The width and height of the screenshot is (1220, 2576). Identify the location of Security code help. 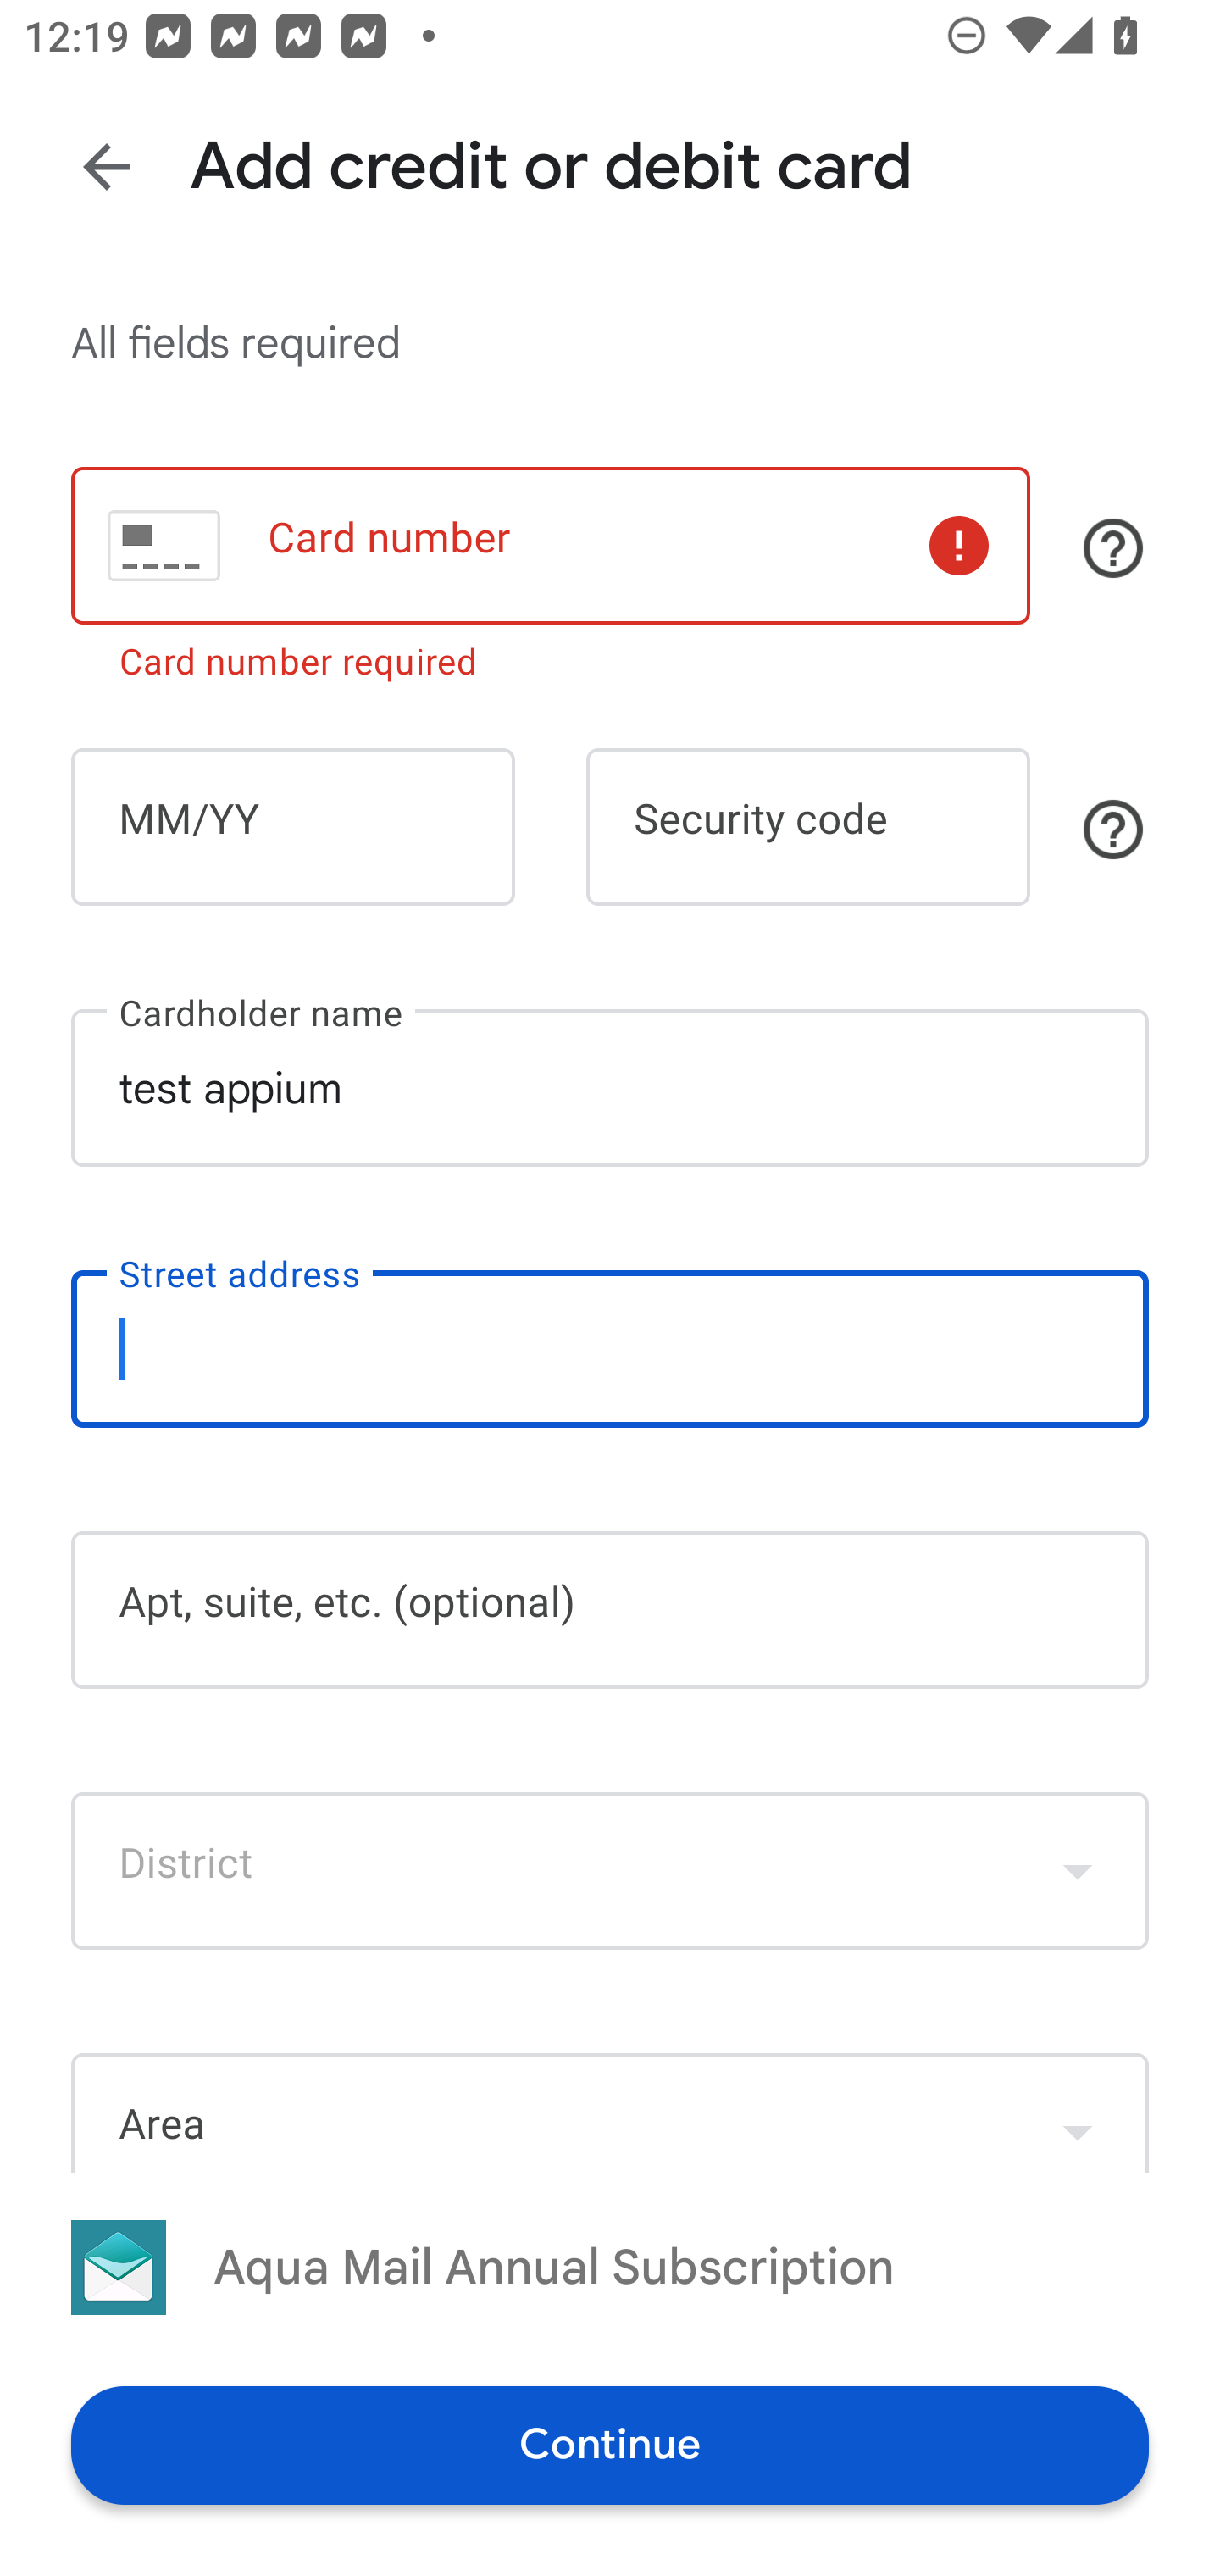
(1113, 829).